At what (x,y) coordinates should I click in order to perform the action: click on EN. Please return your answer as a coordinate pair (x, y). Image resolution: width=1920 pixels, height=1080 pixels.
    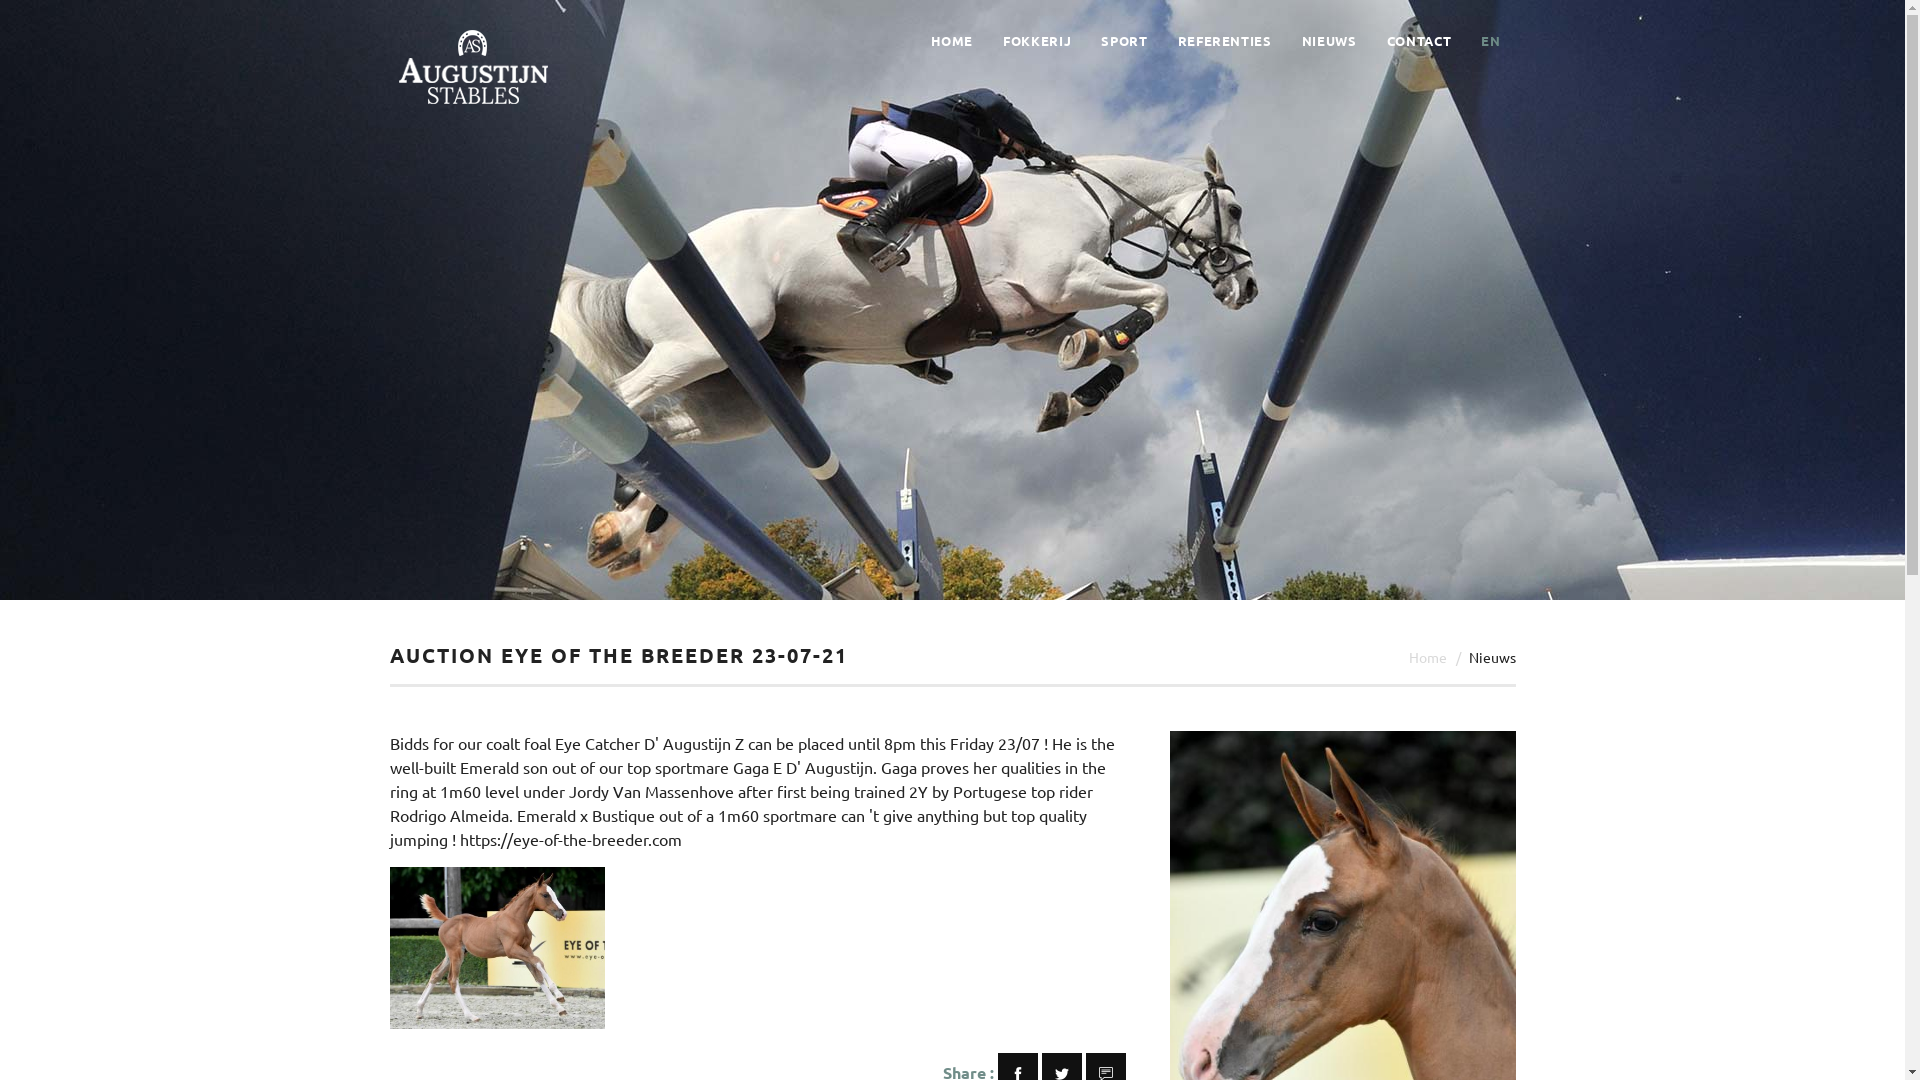
    Looking at the image, I should click on (1490, 41).